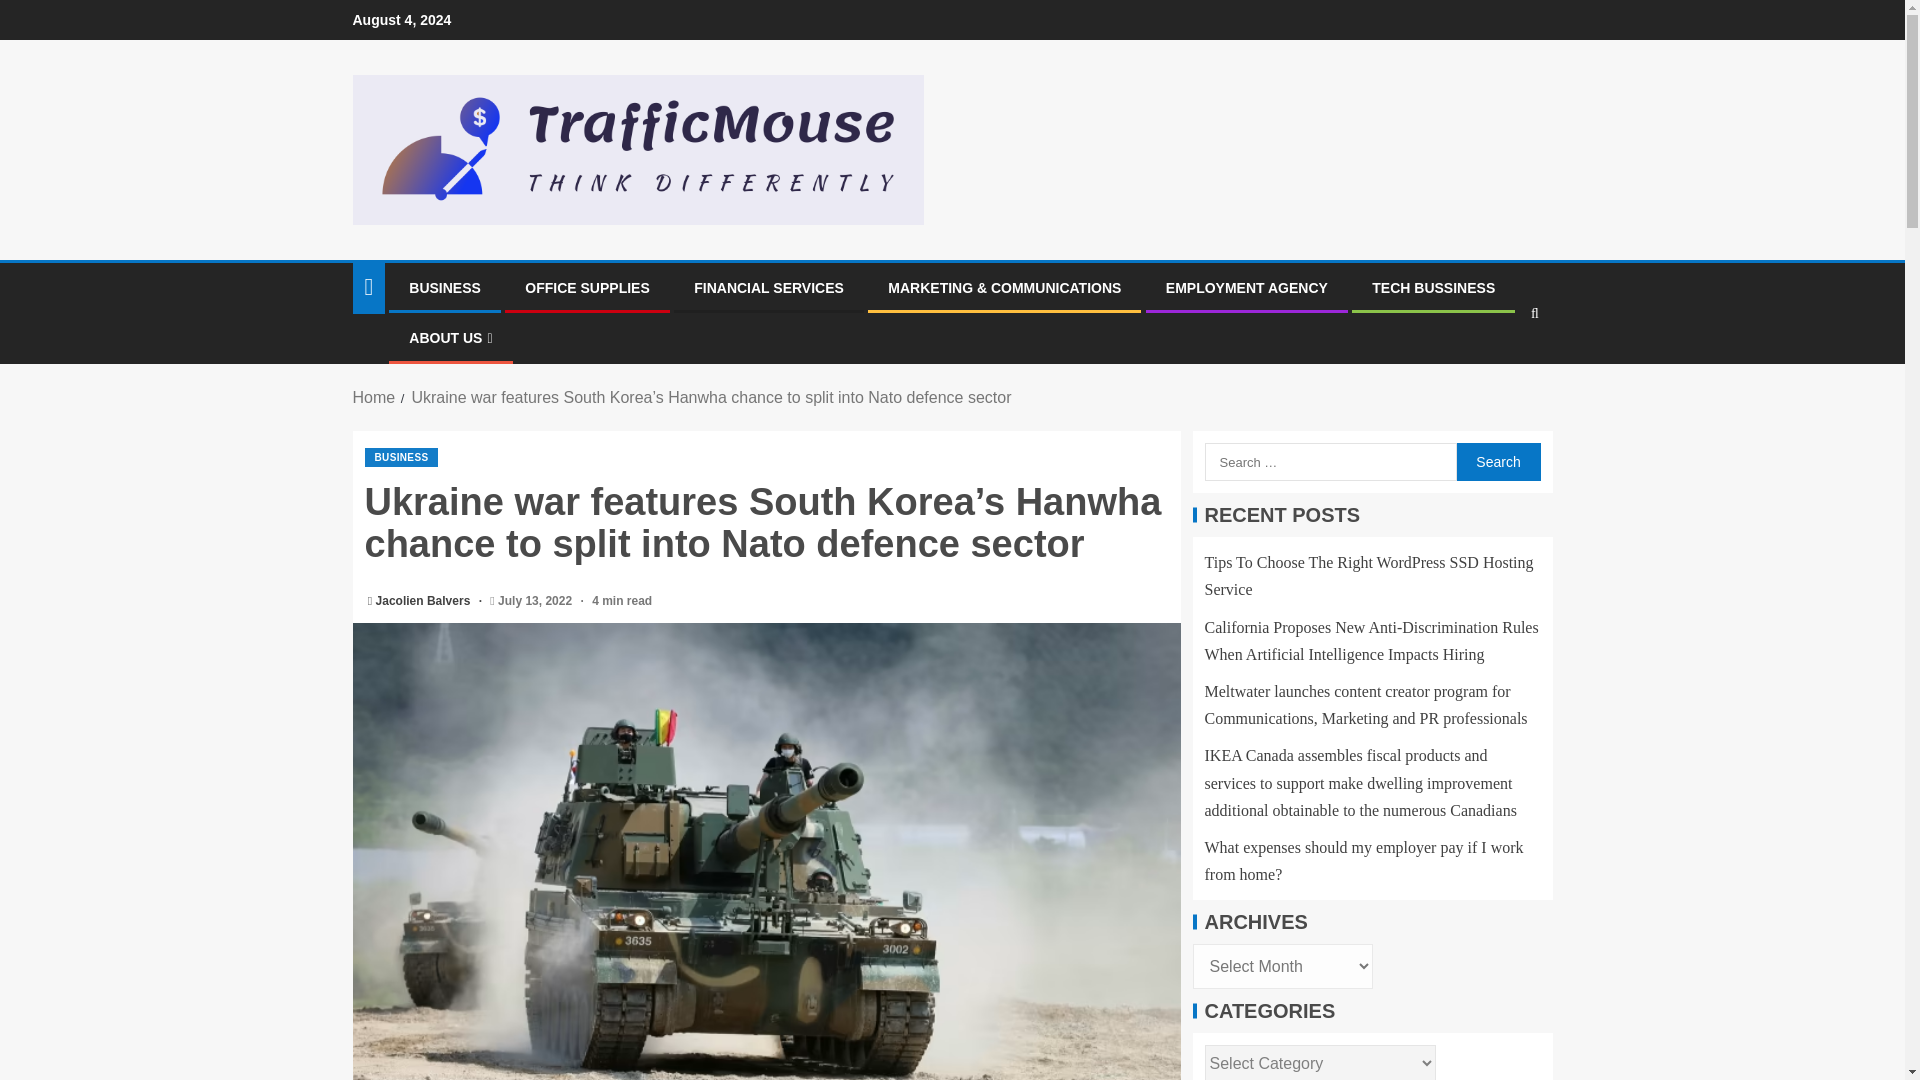  What do you see at coordinates (586, 287) in the screenshot?
I see `OFFICE SUPPLIES` at bounding box center [586, 287].